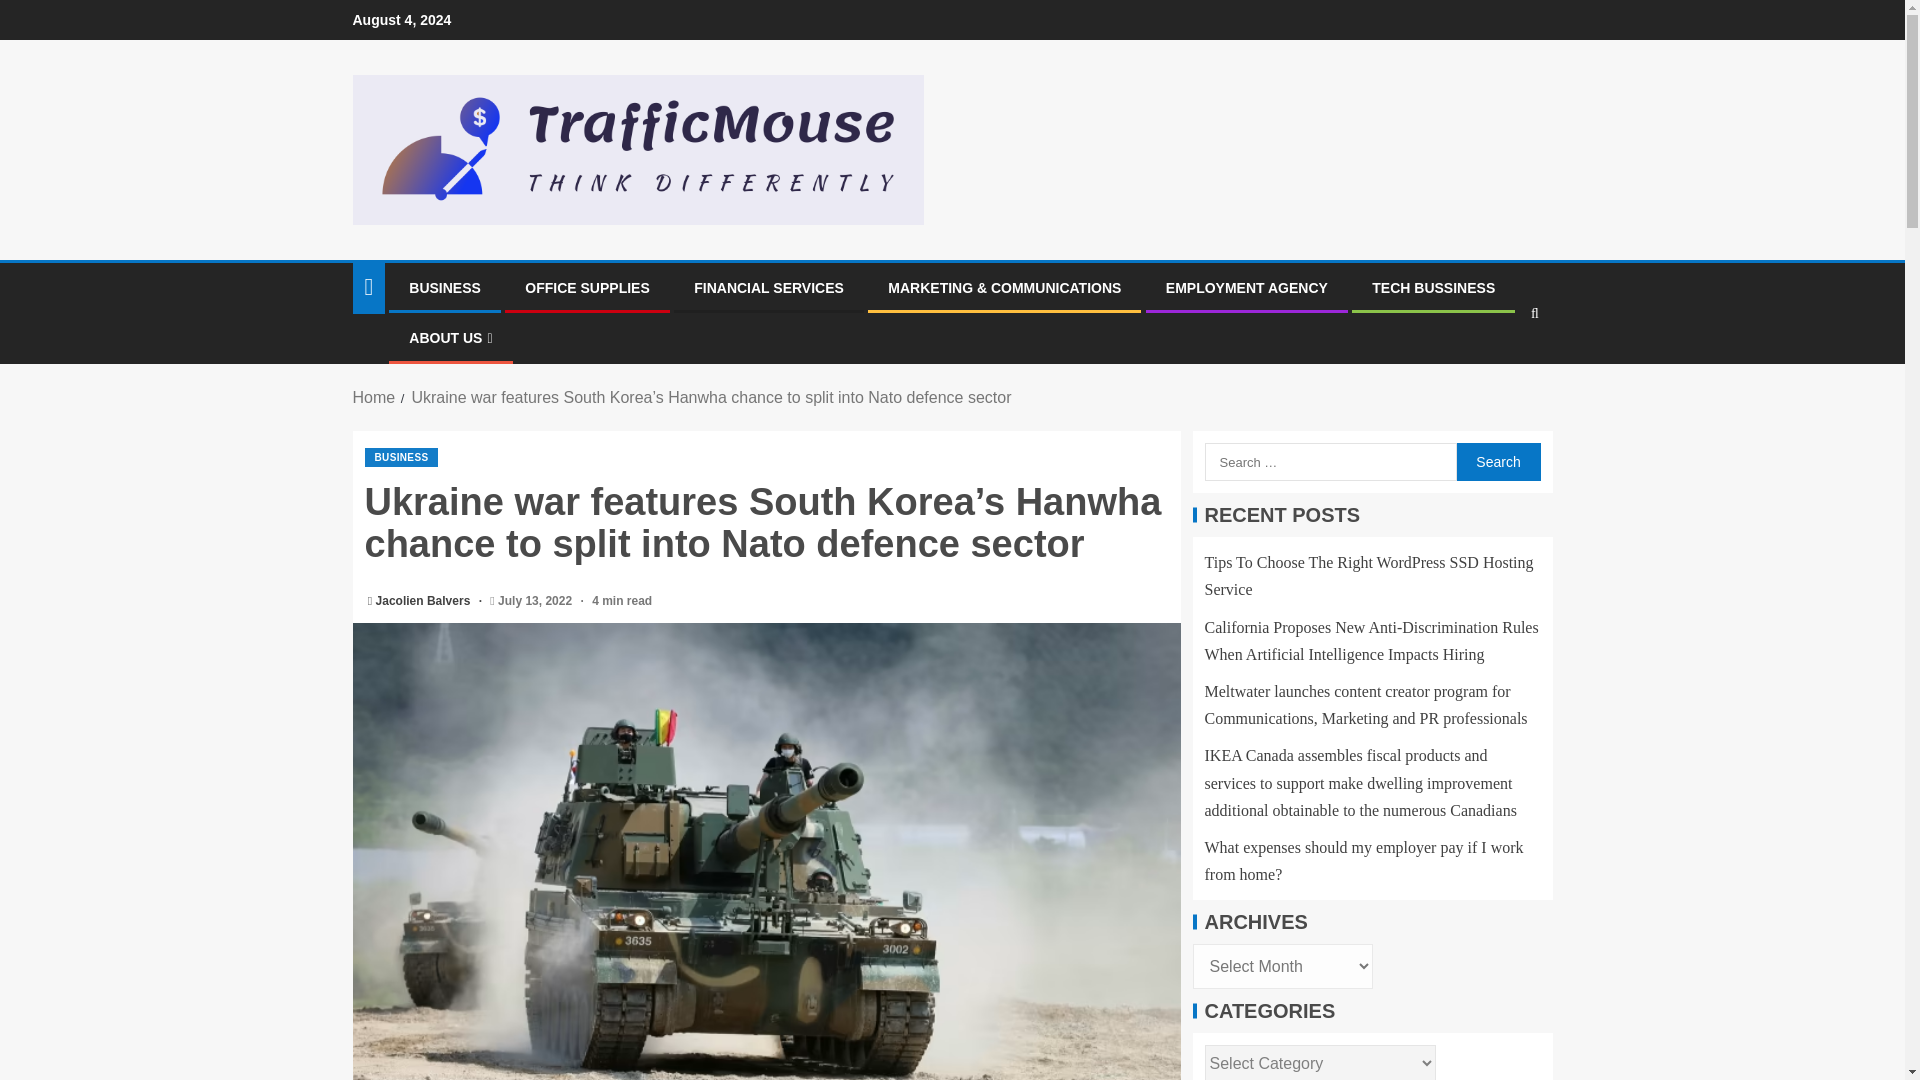  What do you see at coordinates (586, 287) in the screenshot?
I see `OFFICE SUPPLIES` at bounding box center [586, 287].